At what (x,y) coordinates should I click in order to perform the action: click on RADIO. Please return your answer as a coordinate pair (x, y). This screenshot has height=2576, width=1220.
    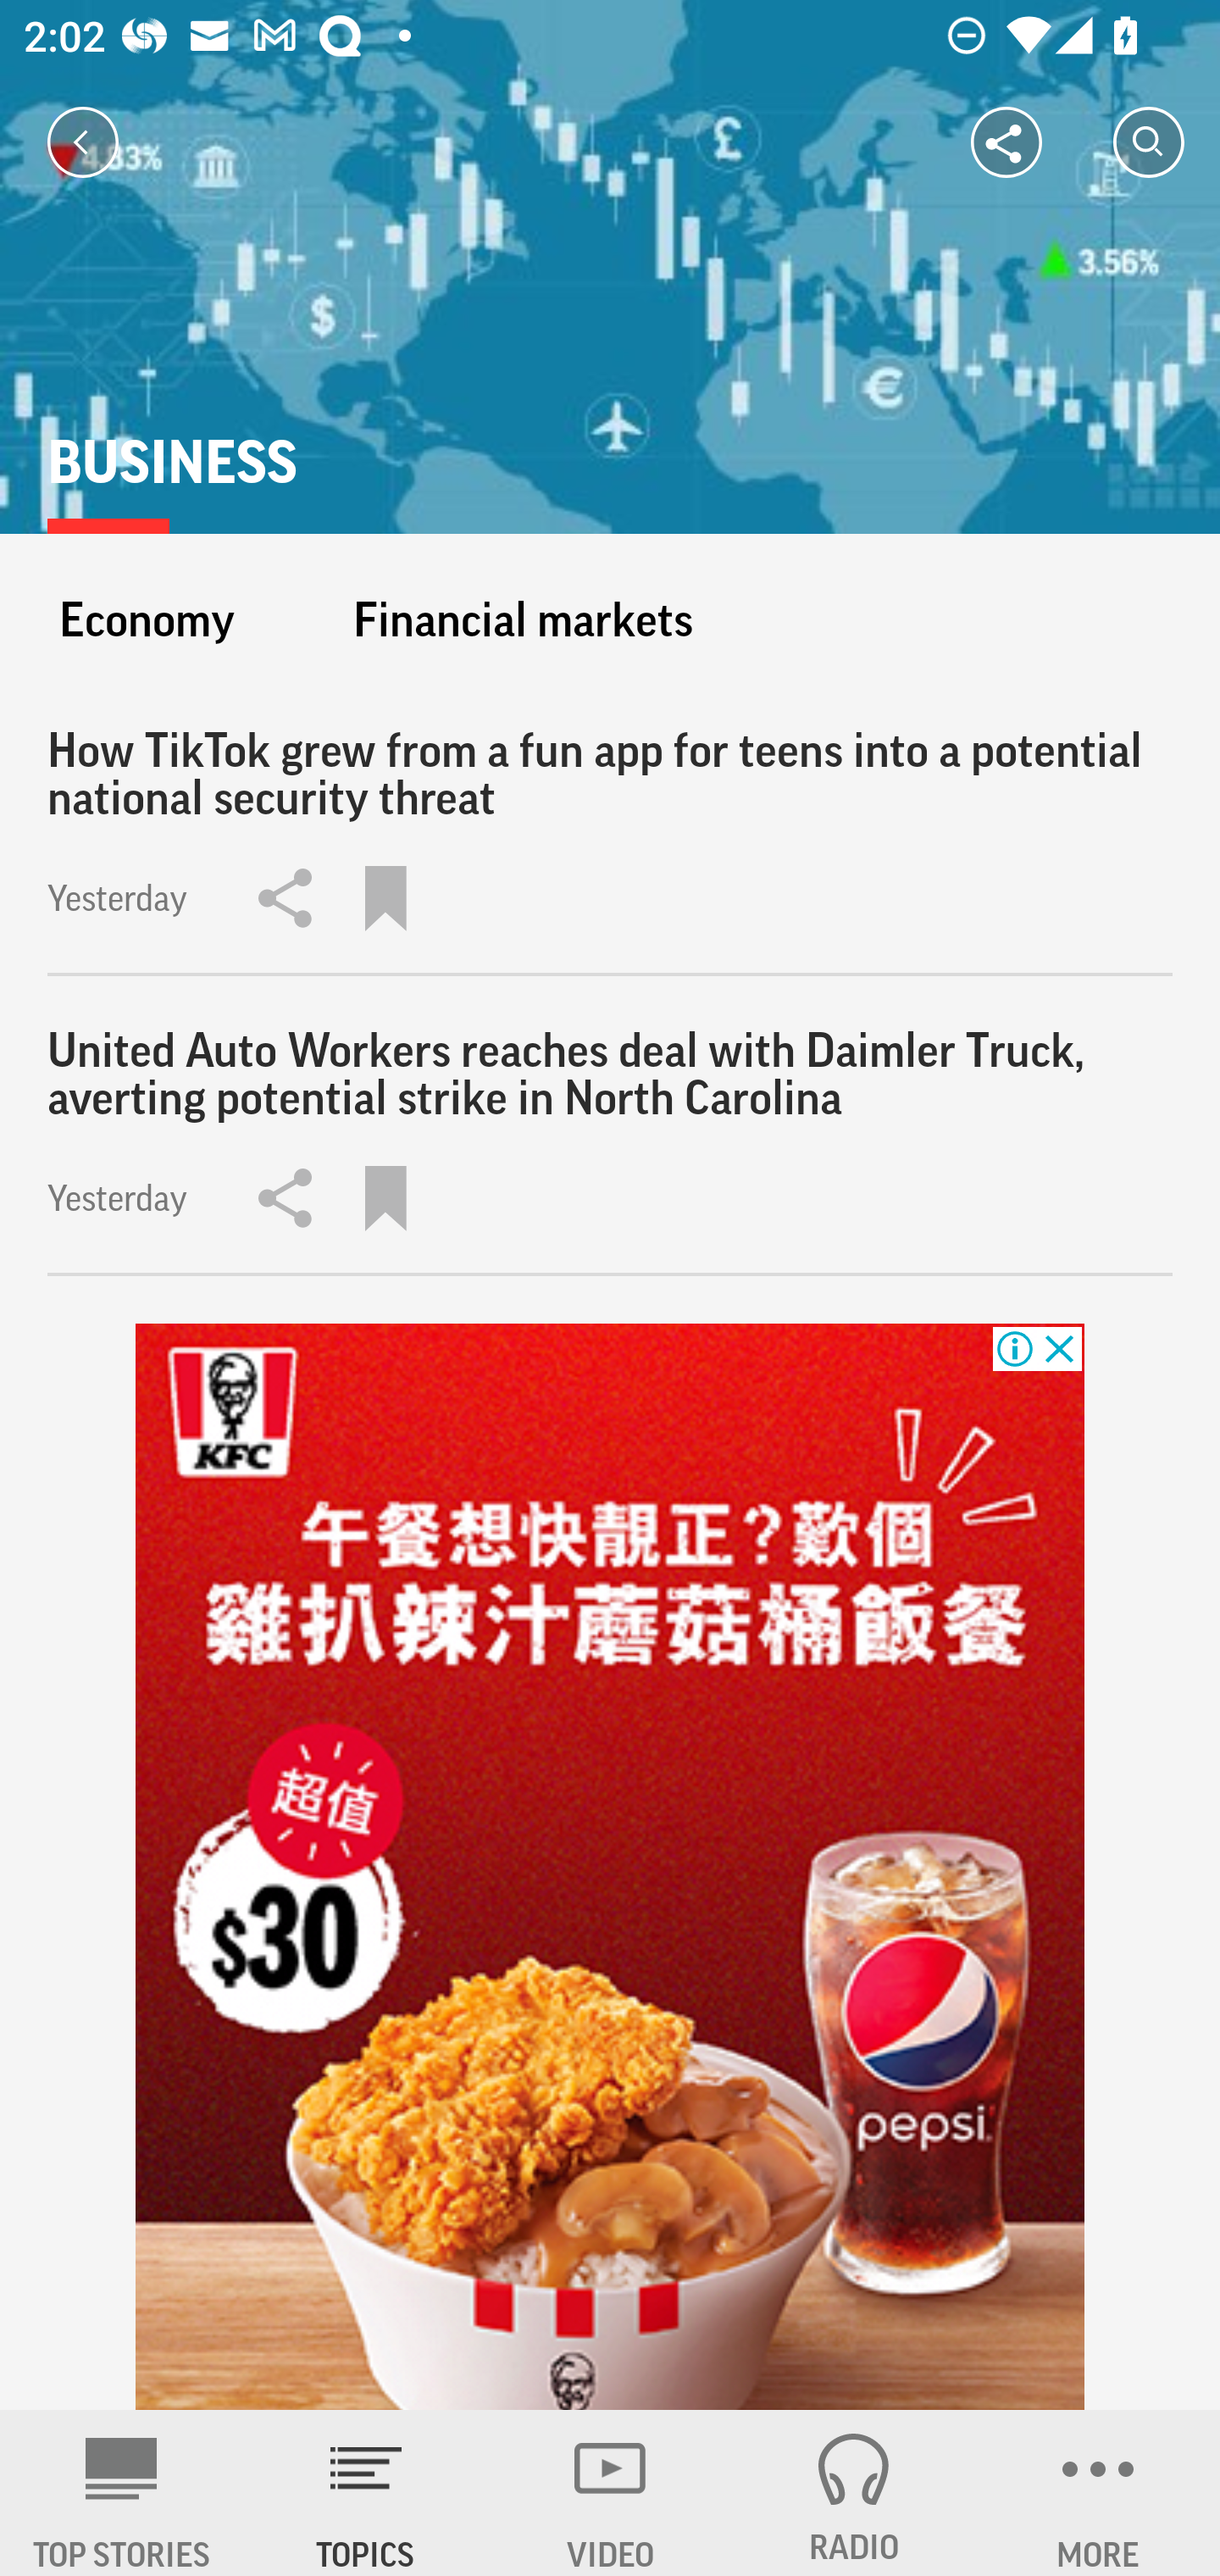
    Looking at the image, I should click on (854, 2493).